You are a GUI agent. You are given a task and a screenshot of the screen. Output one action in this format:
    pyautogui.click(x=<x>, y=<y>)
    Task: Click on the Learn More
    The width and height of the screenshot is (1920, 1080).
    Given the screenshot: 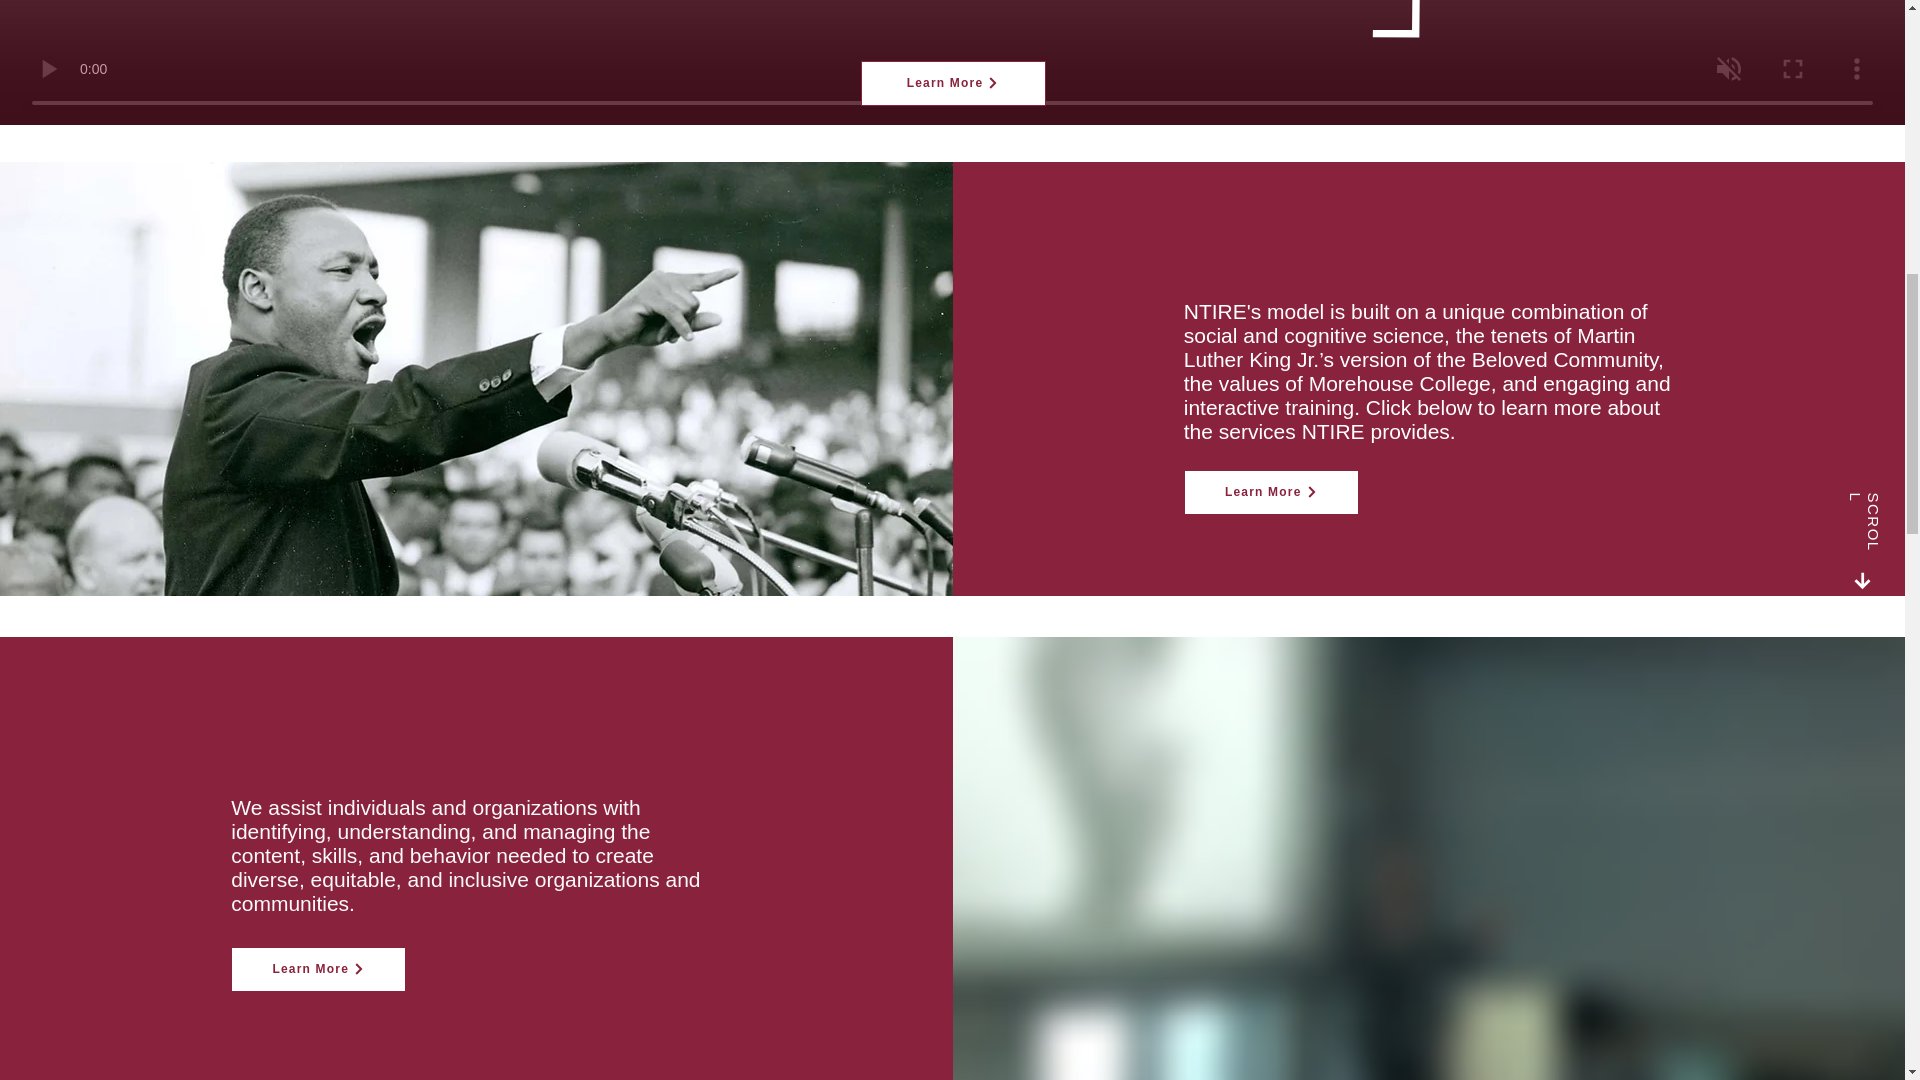 What is the action you would take?
    pyautogui.click(x=952, y=82)
    